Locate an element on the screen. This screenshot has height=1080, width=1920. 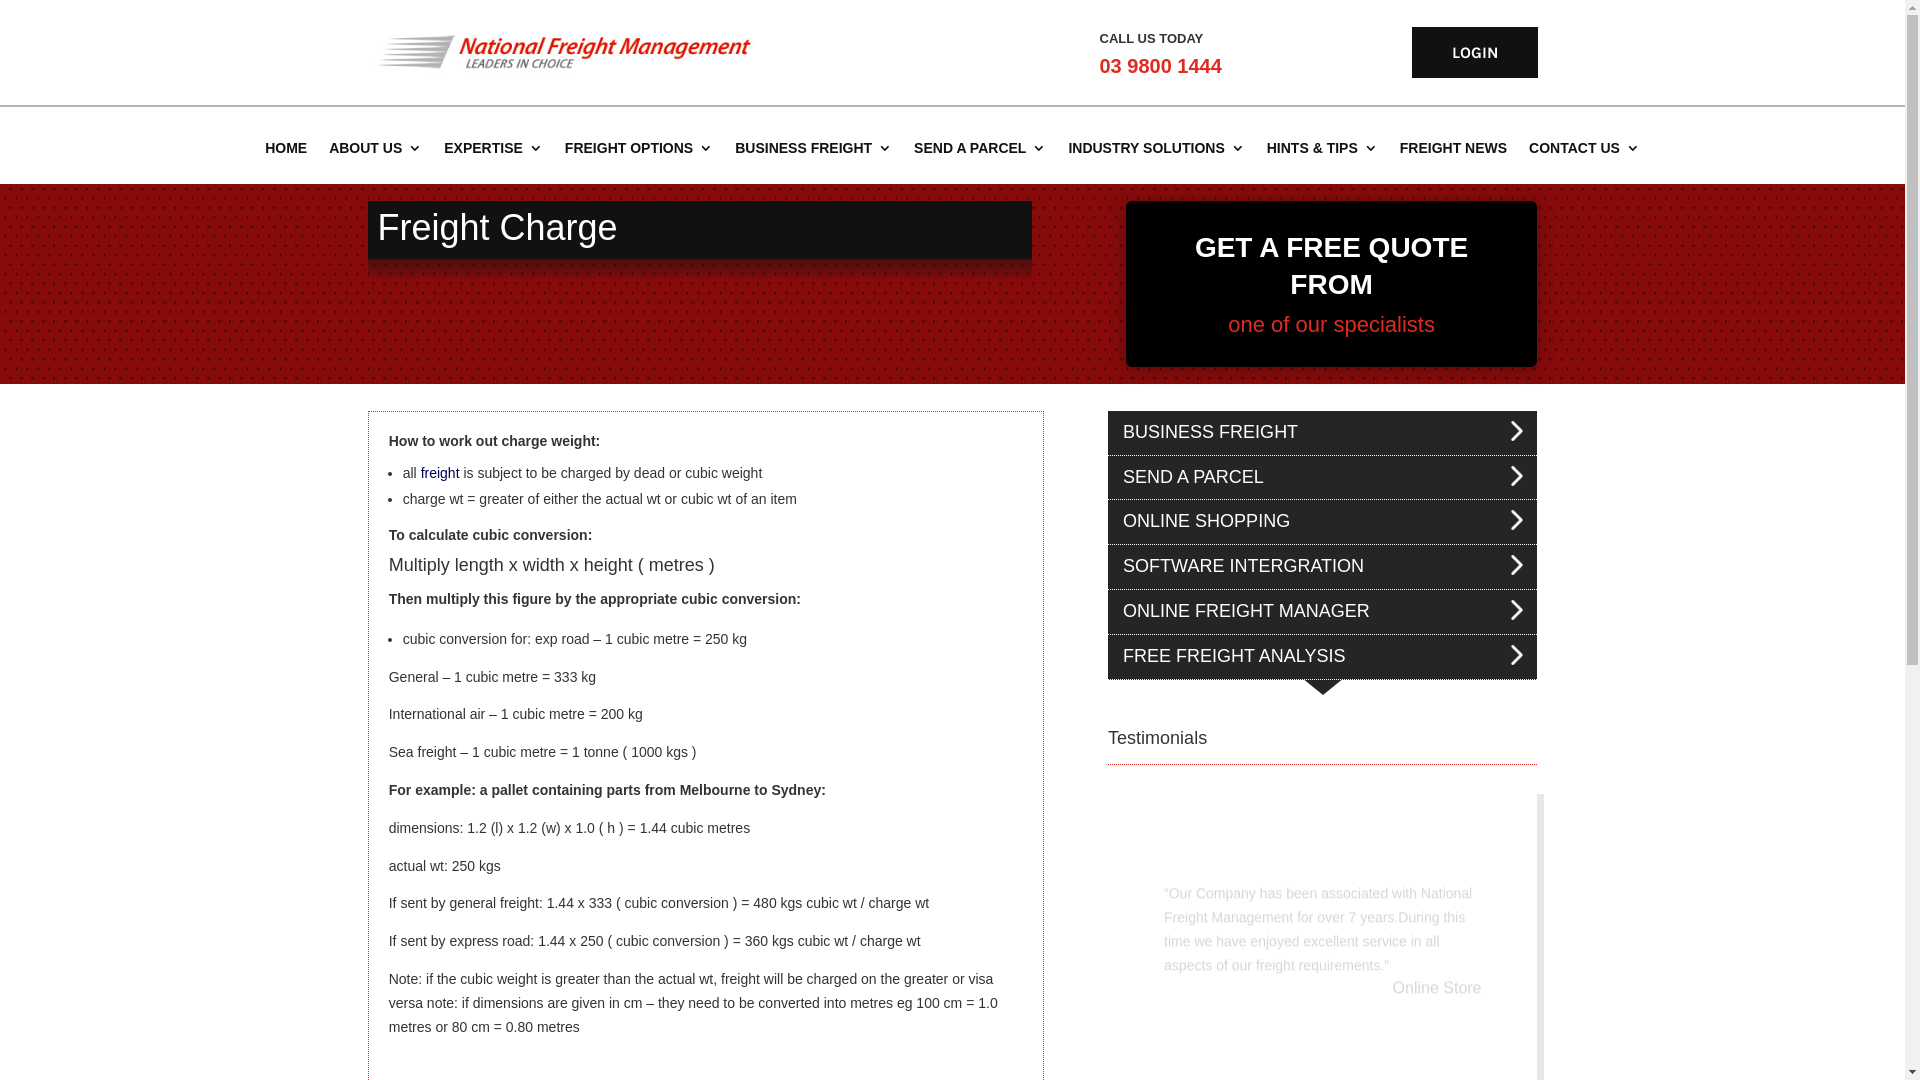
INDUSTRY SOLUTIONS is located at coordinates (1156, 148).